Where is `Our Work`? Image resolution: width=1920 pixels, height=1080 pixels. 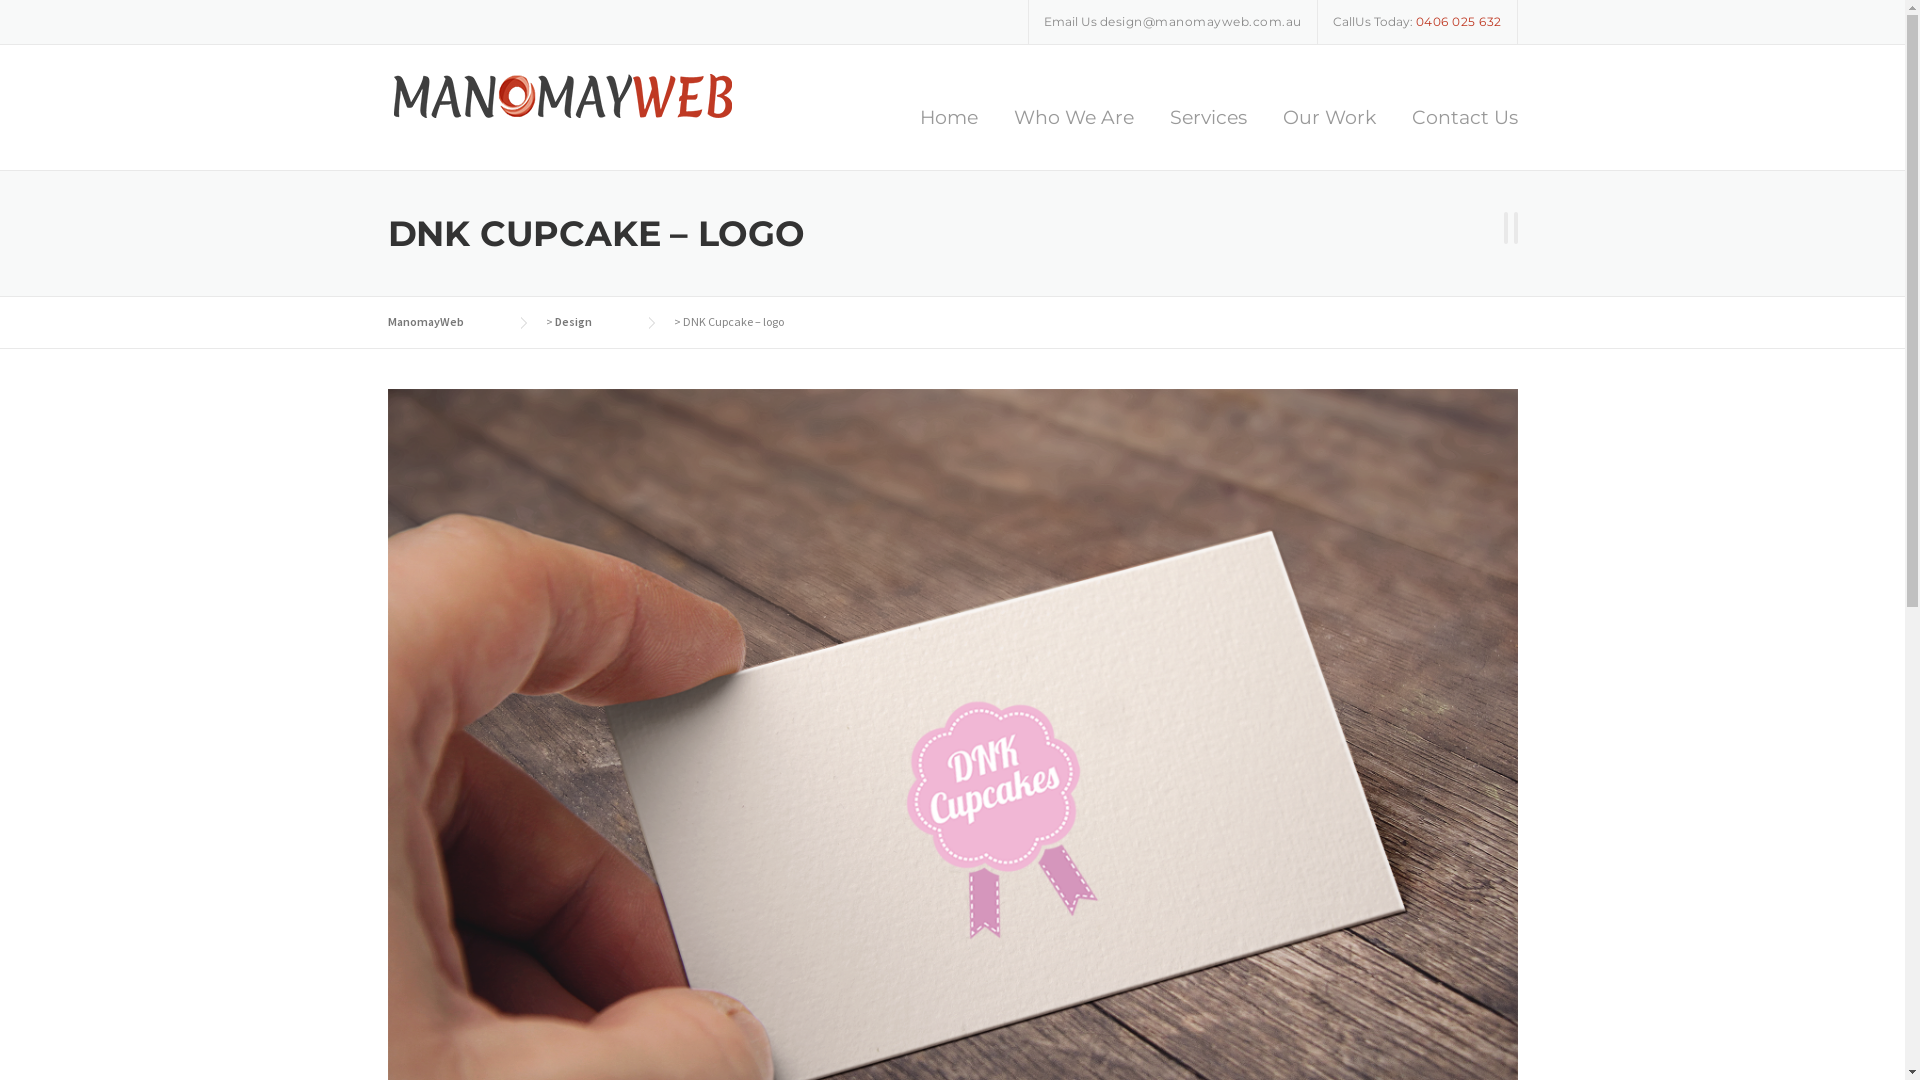 Our Work is located at coordinates (1328, 136).